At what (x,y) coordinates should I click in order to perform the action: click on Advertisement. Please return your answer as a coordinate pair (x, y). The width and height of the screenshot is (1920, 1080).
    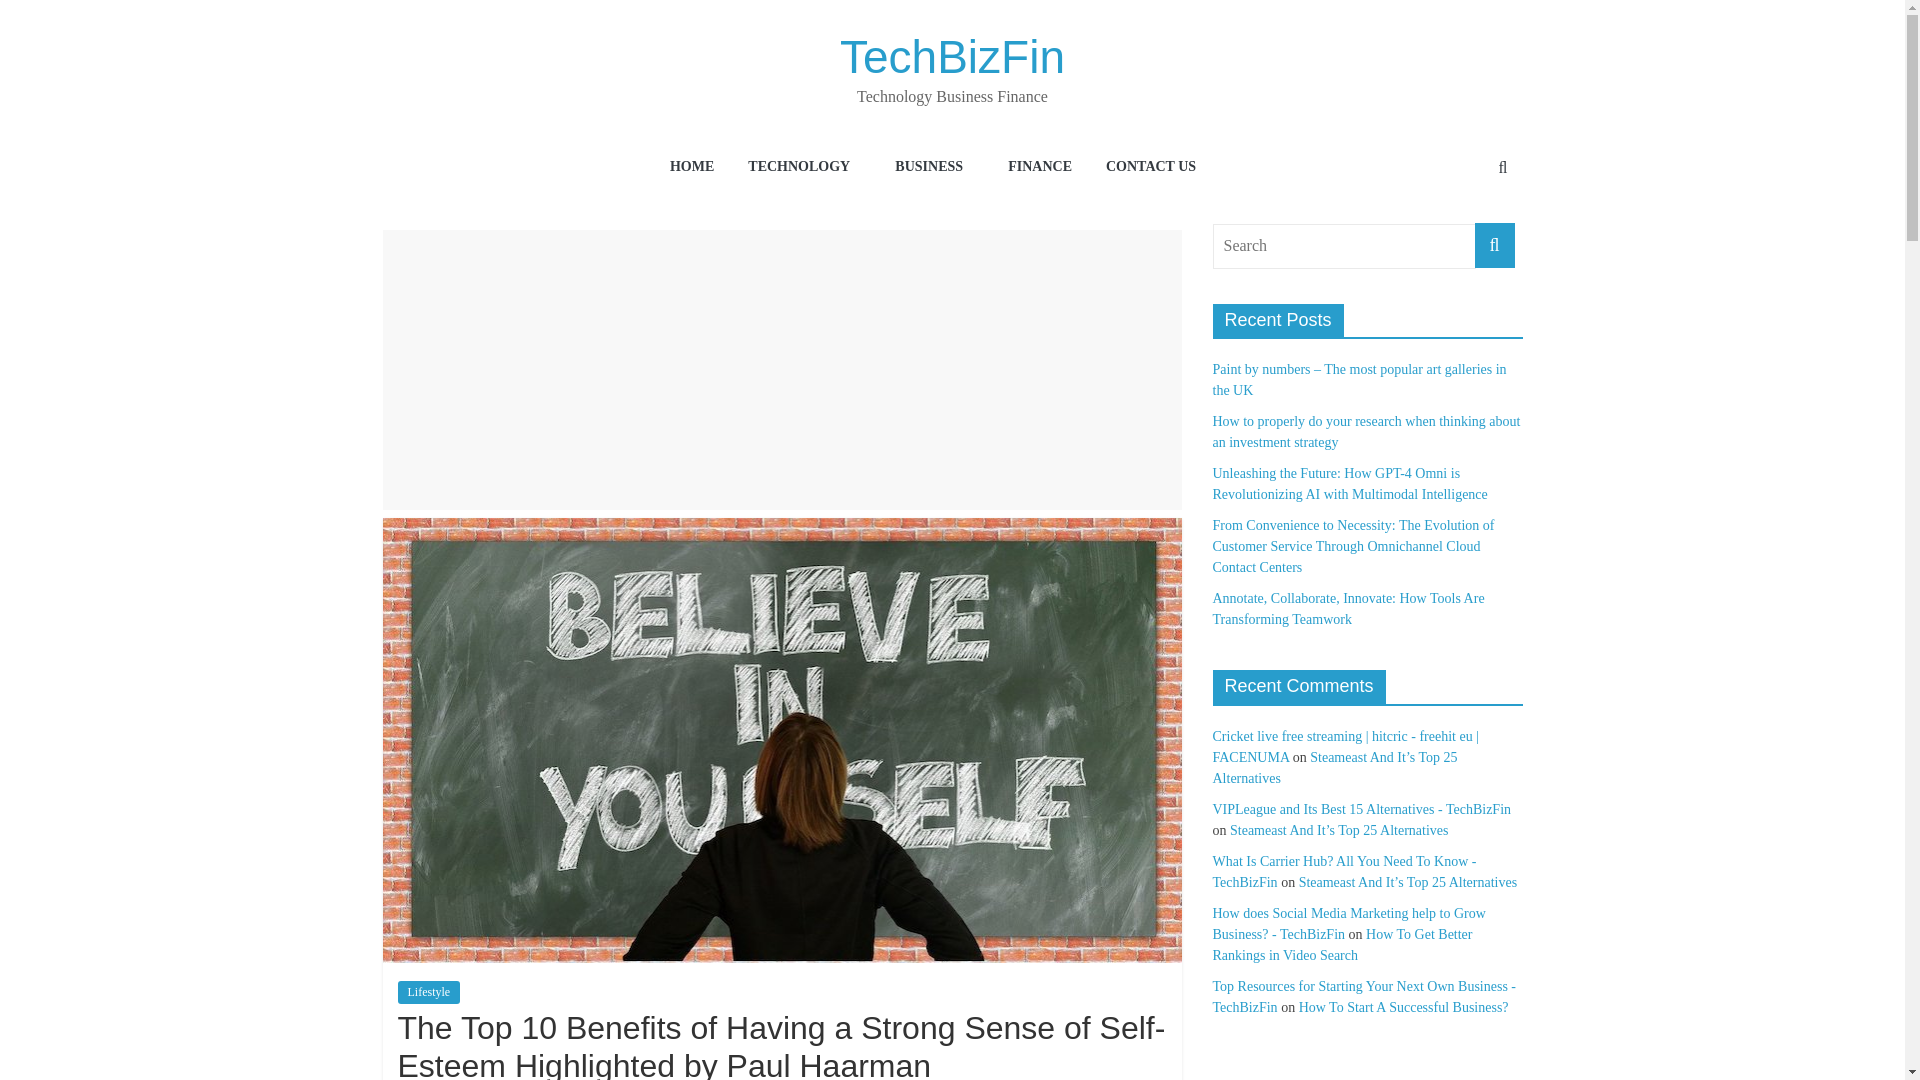
    Looking at the image, I should click on (782, 370).